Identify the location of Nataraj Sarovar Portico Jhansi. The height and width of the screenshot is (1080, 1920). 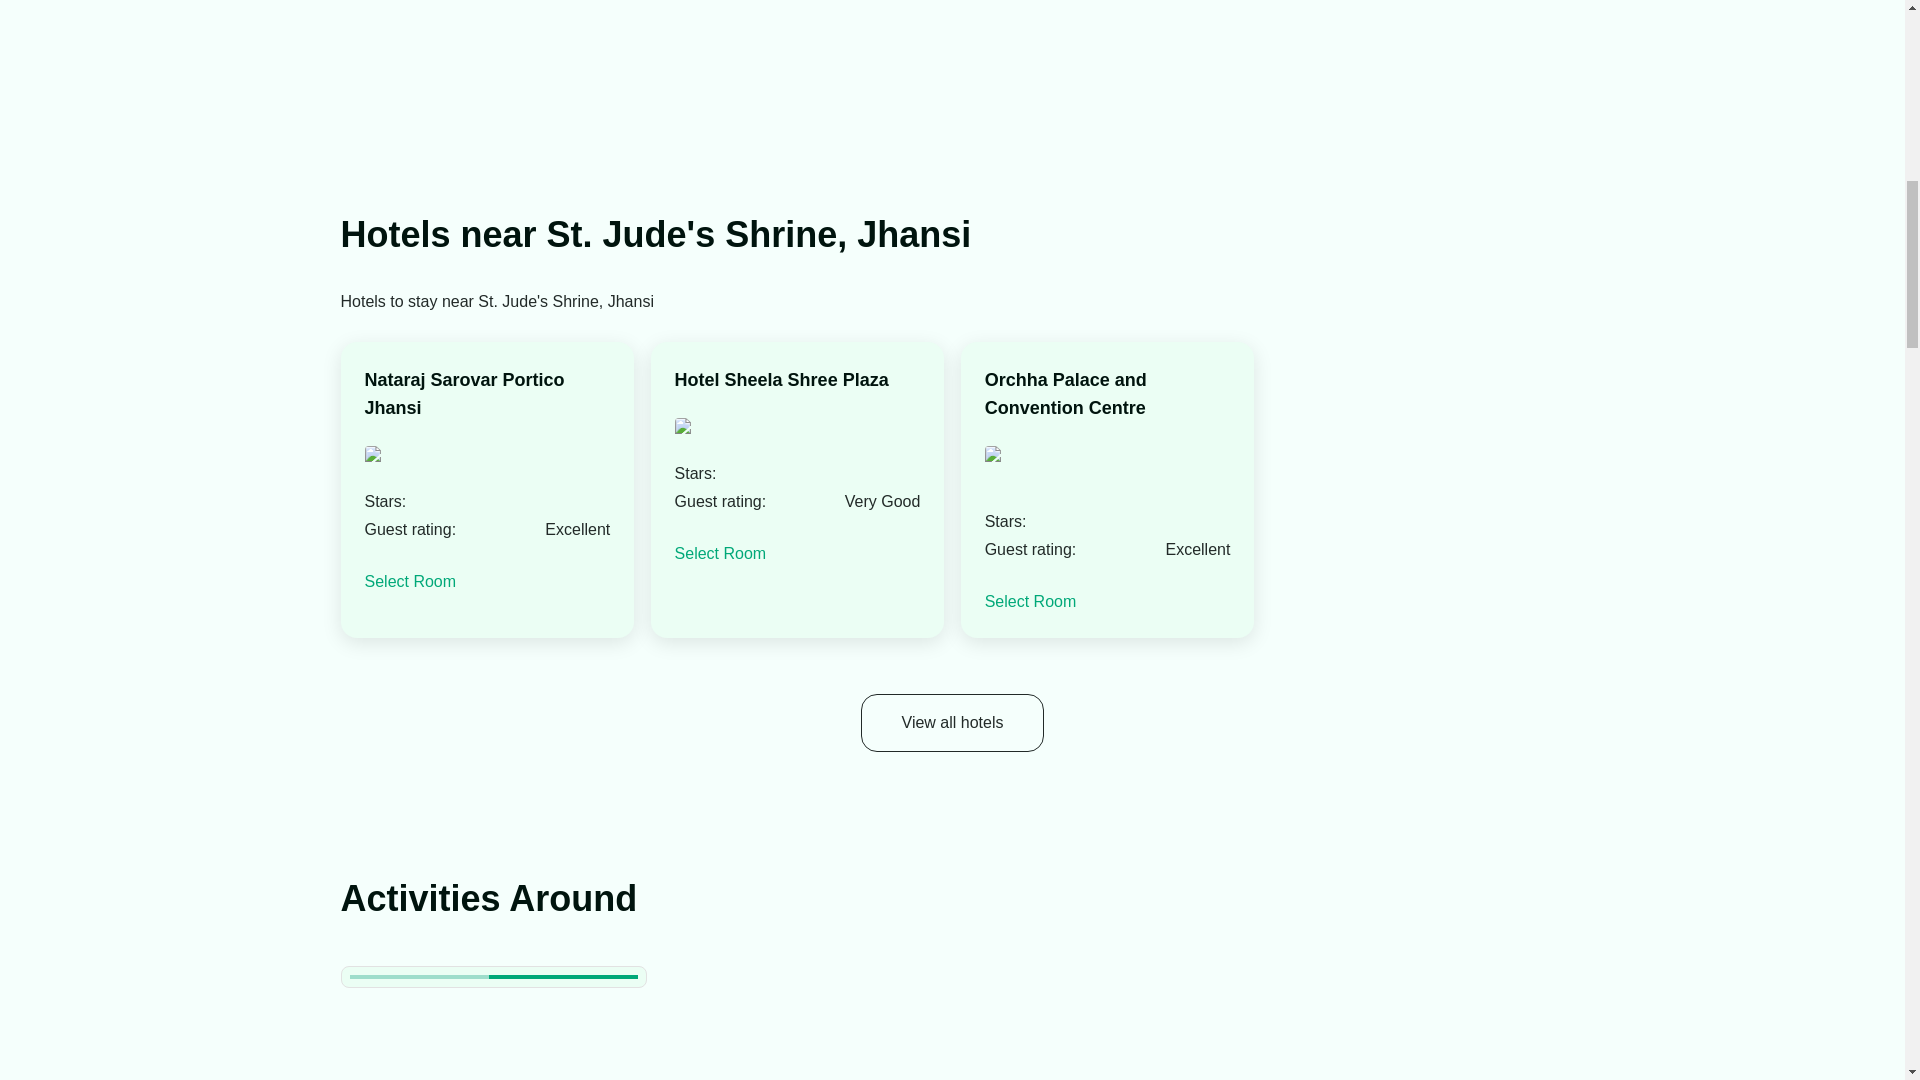
(487, 394).